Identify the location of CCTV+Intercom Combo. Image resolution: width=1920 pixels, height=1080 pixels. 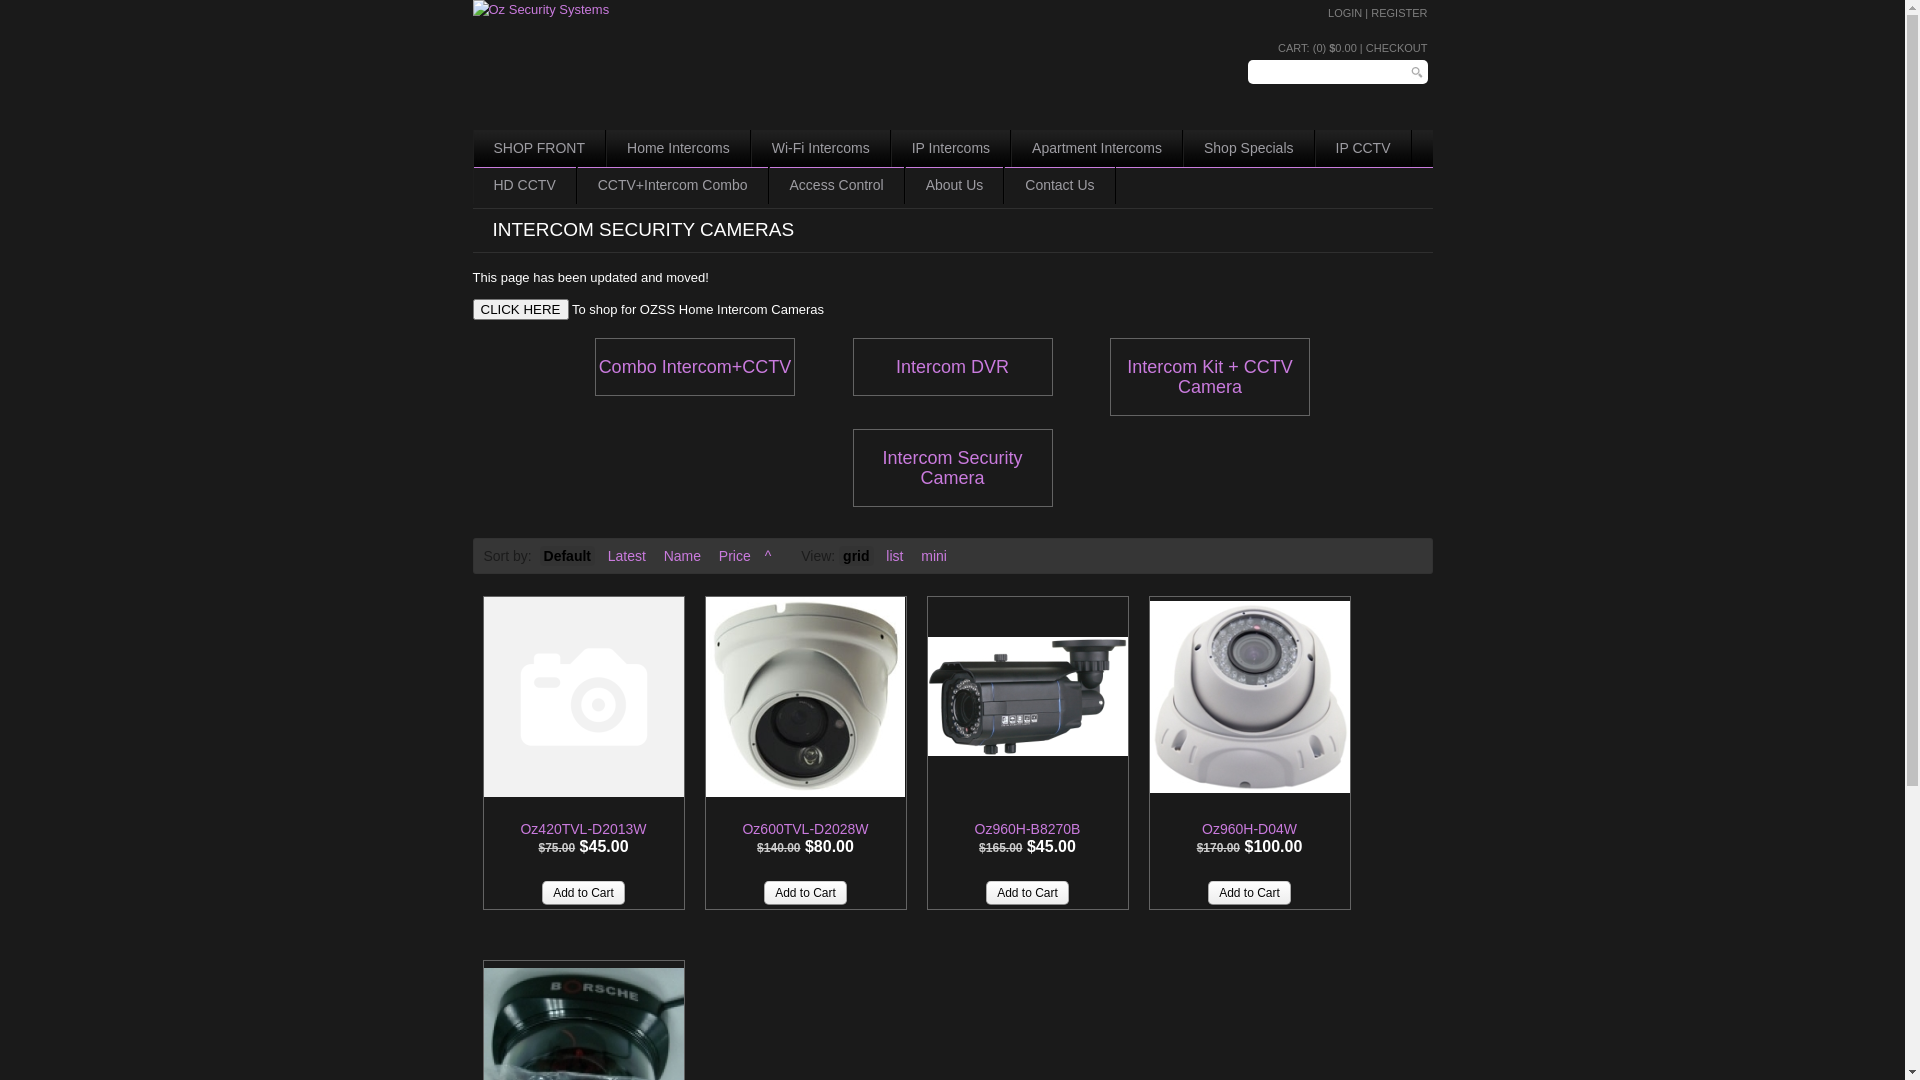
(673, 186).